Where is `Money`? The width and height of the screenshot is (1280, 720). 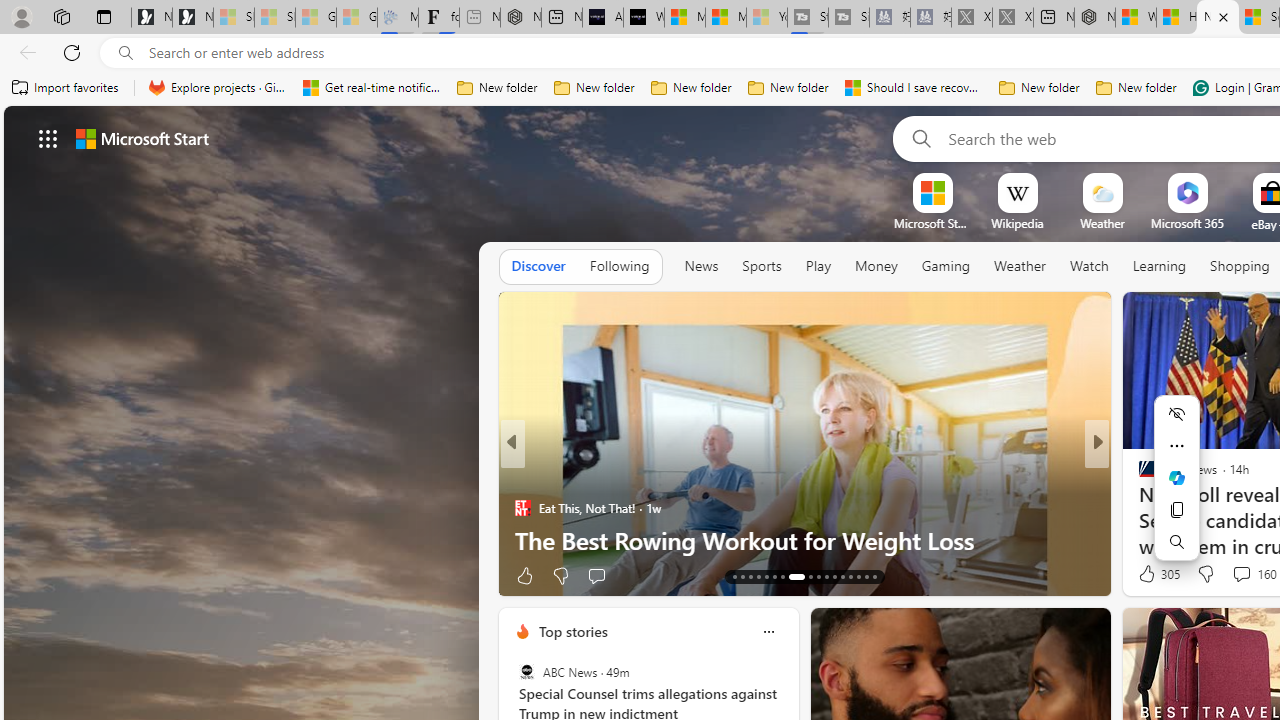 Money is located at coordinates (876, 267).